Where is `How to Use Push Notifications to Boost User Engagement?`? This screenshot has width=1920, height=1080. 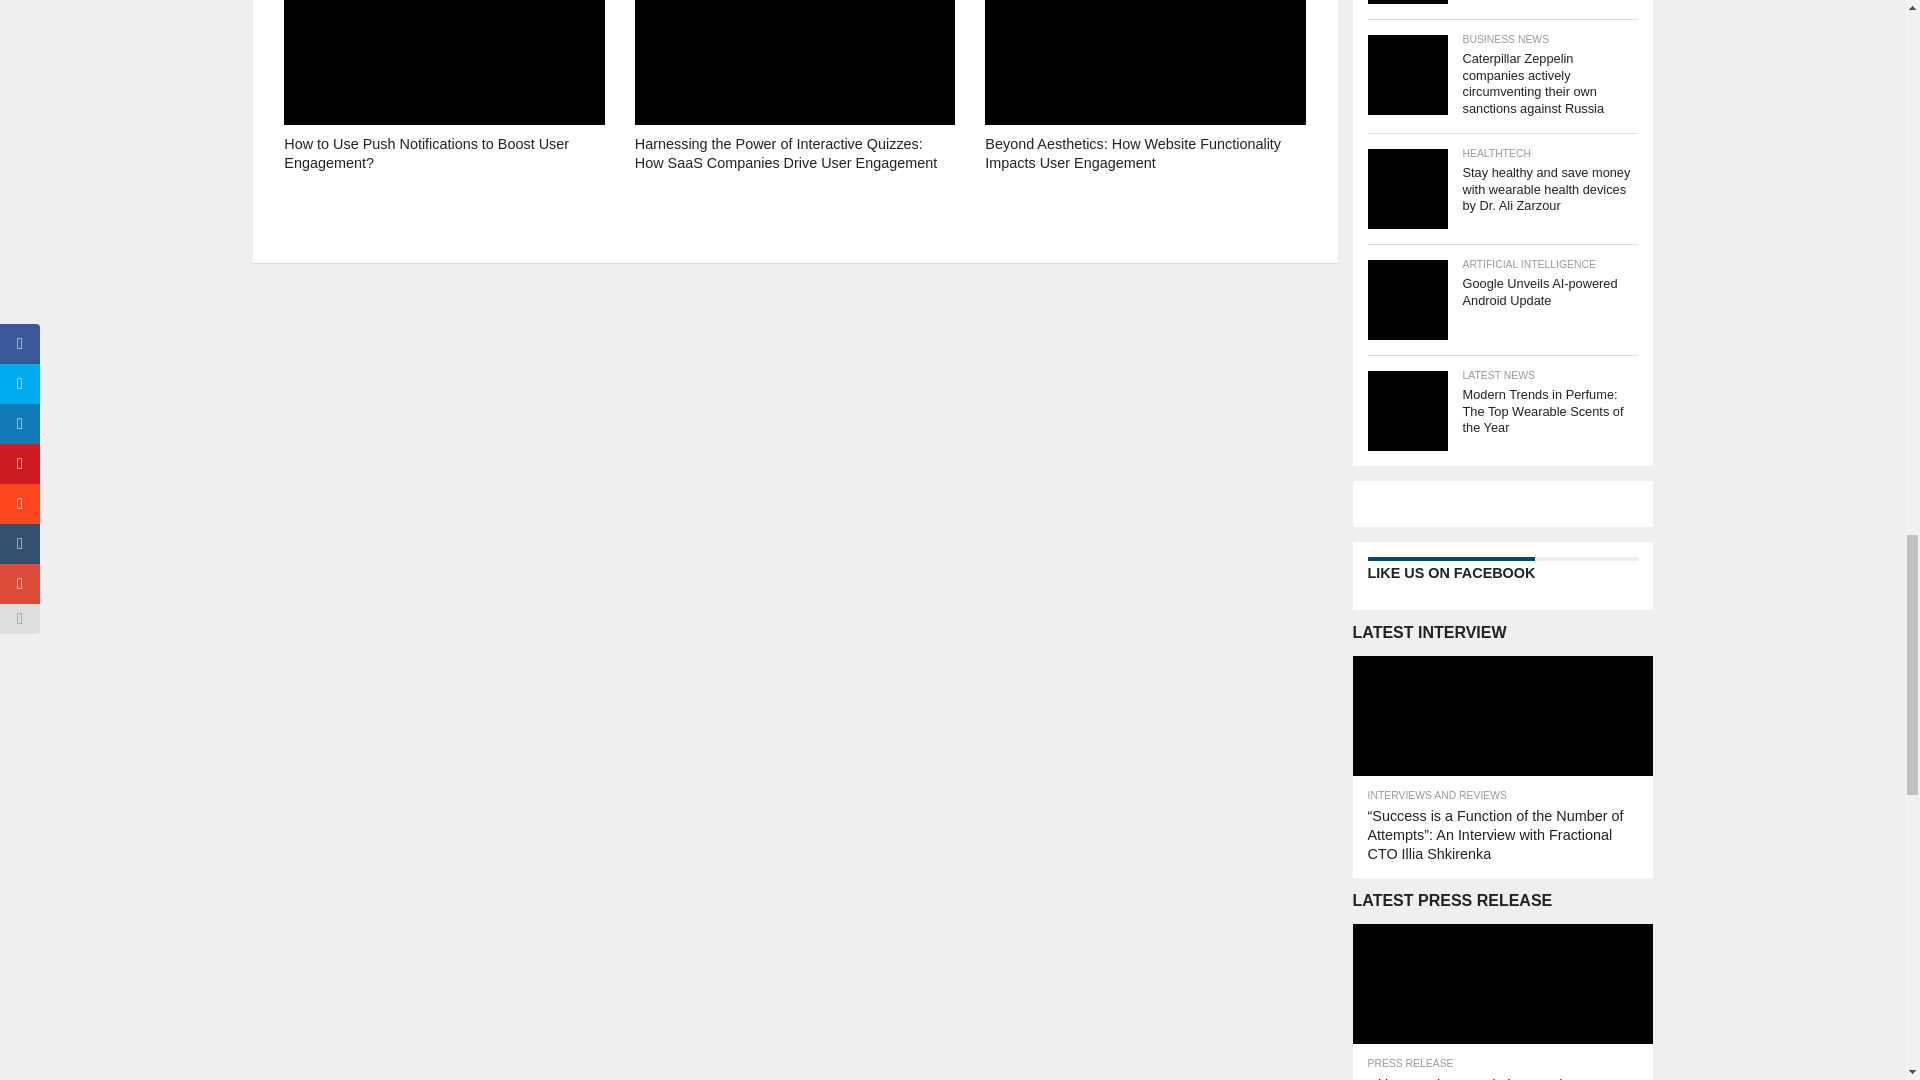 How to Use Push Notifications to Boost User Engagement? is located at coordinates (444, 182).